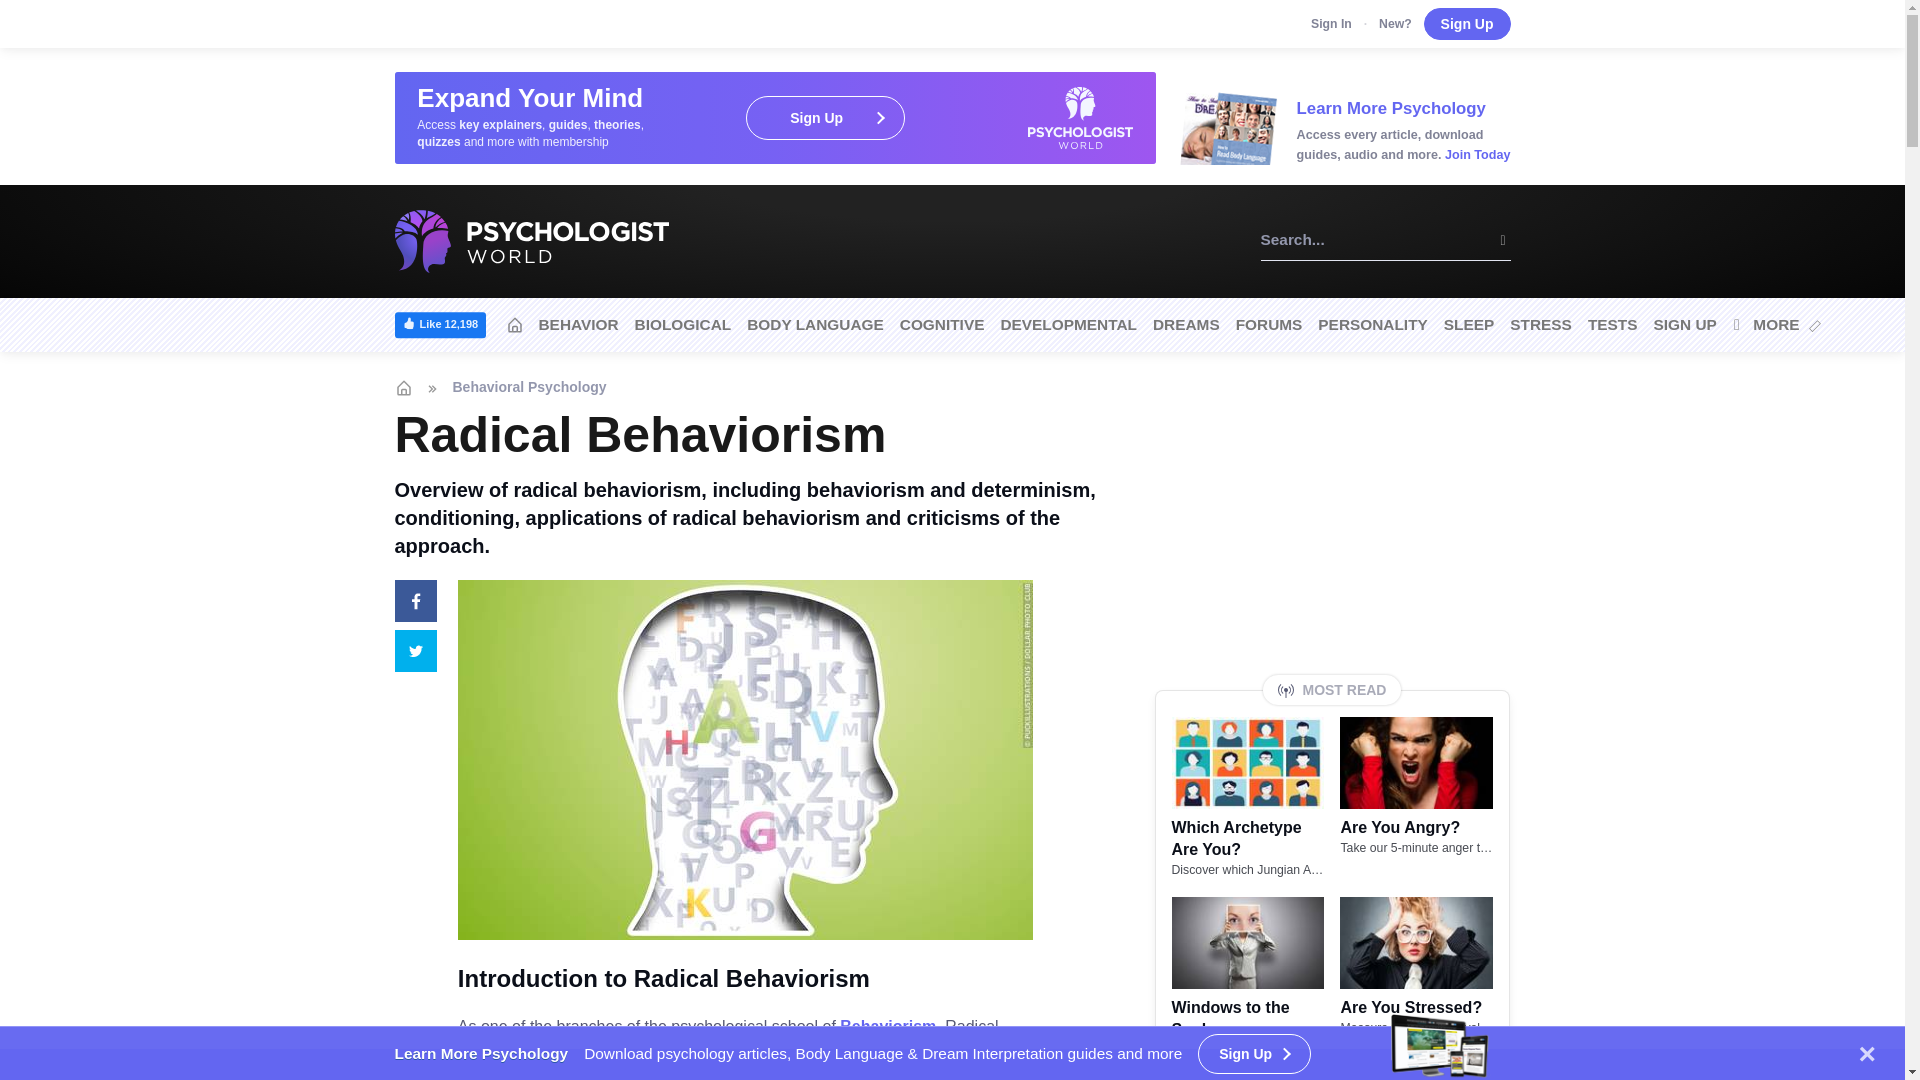  I want to click on BODY LANGUAGE, so click(816, 326).